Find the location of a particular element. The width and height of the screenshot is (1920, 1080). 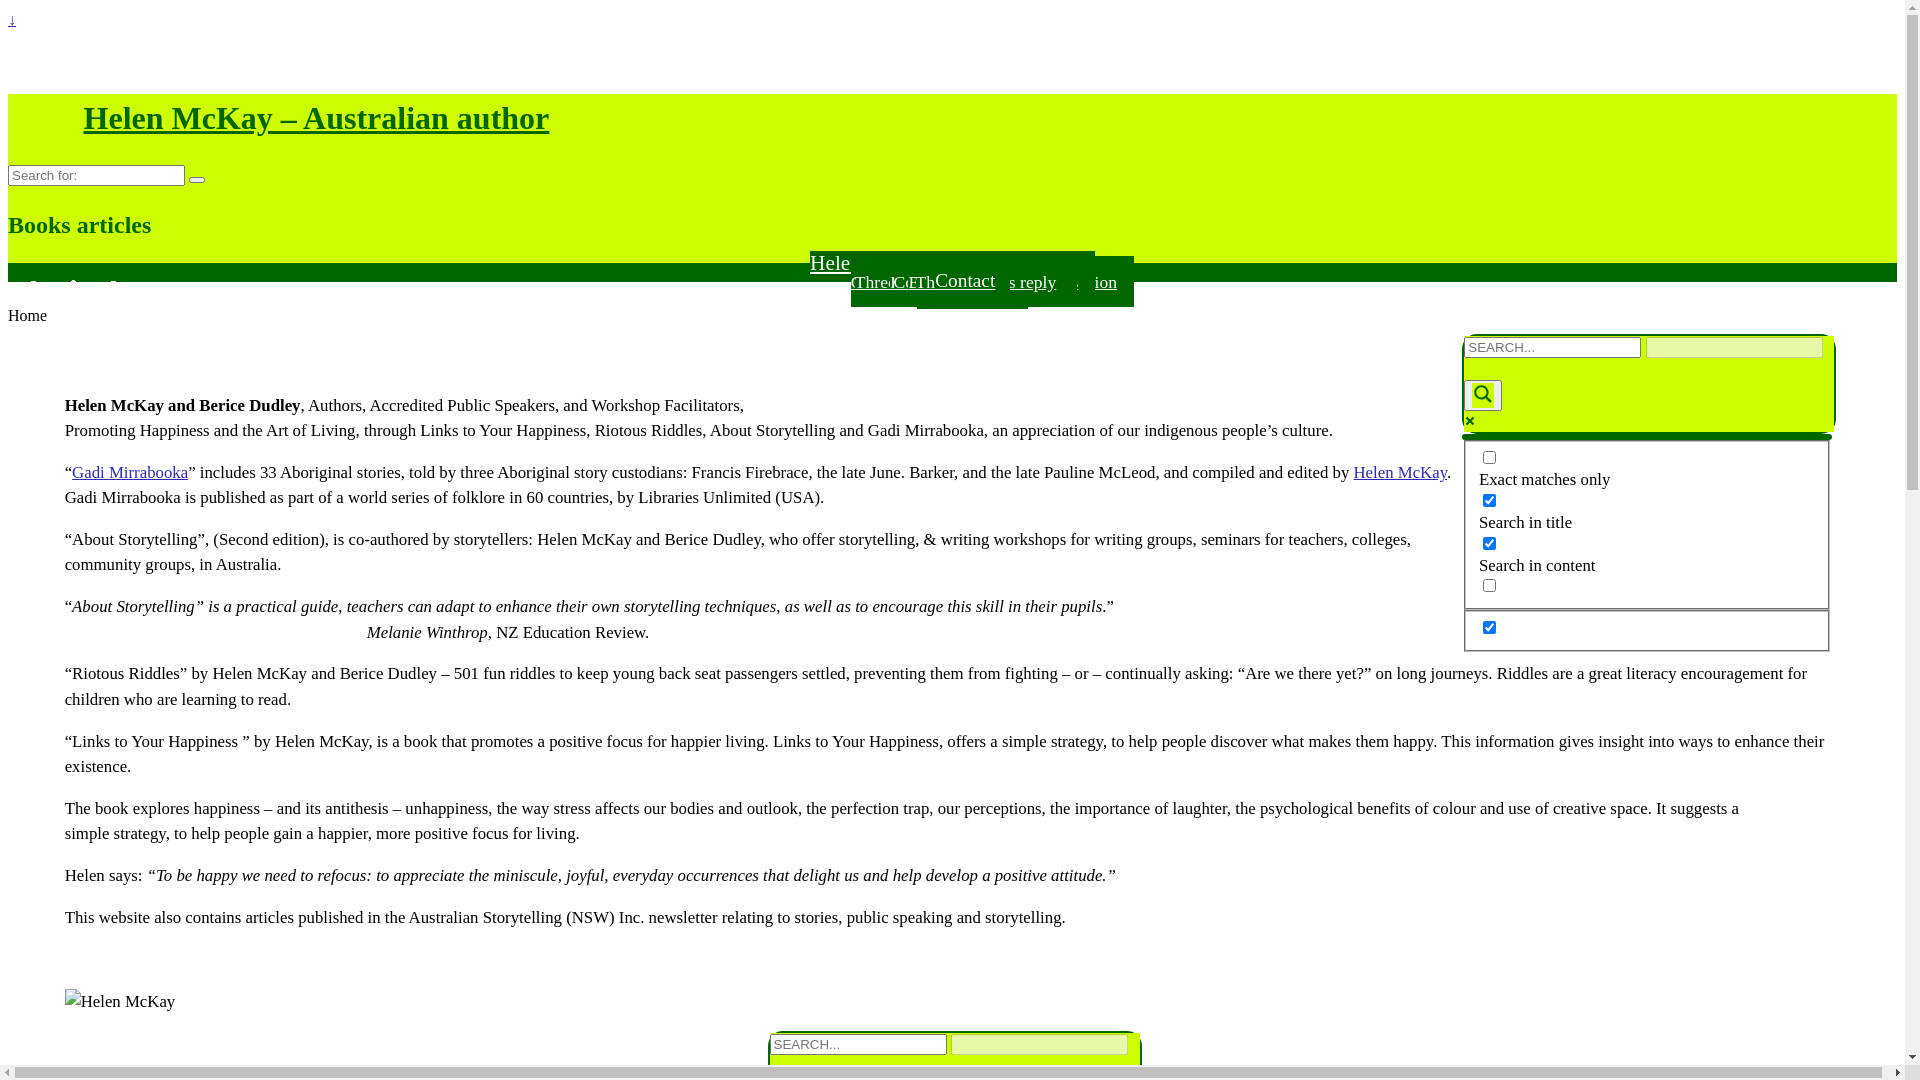

Contact is located at coordinates (972, 281).